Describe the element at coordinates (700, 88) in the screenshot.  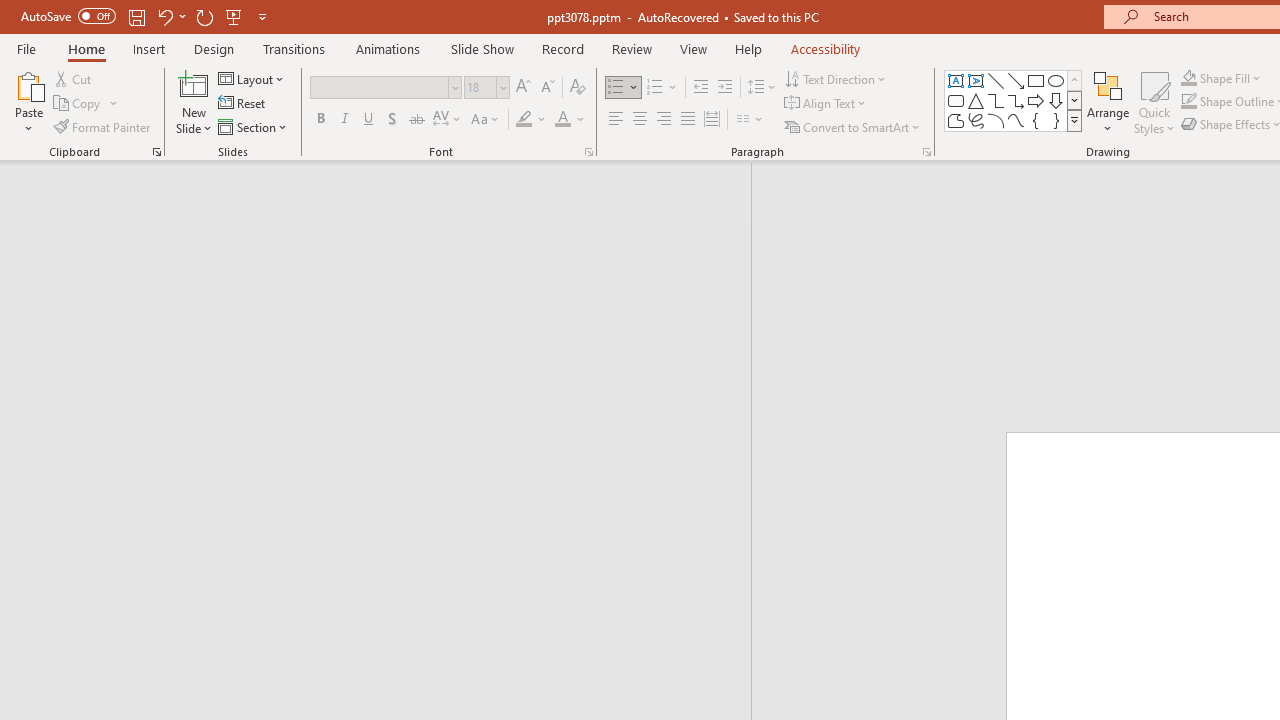
I see `Decrease Indent` at that location.